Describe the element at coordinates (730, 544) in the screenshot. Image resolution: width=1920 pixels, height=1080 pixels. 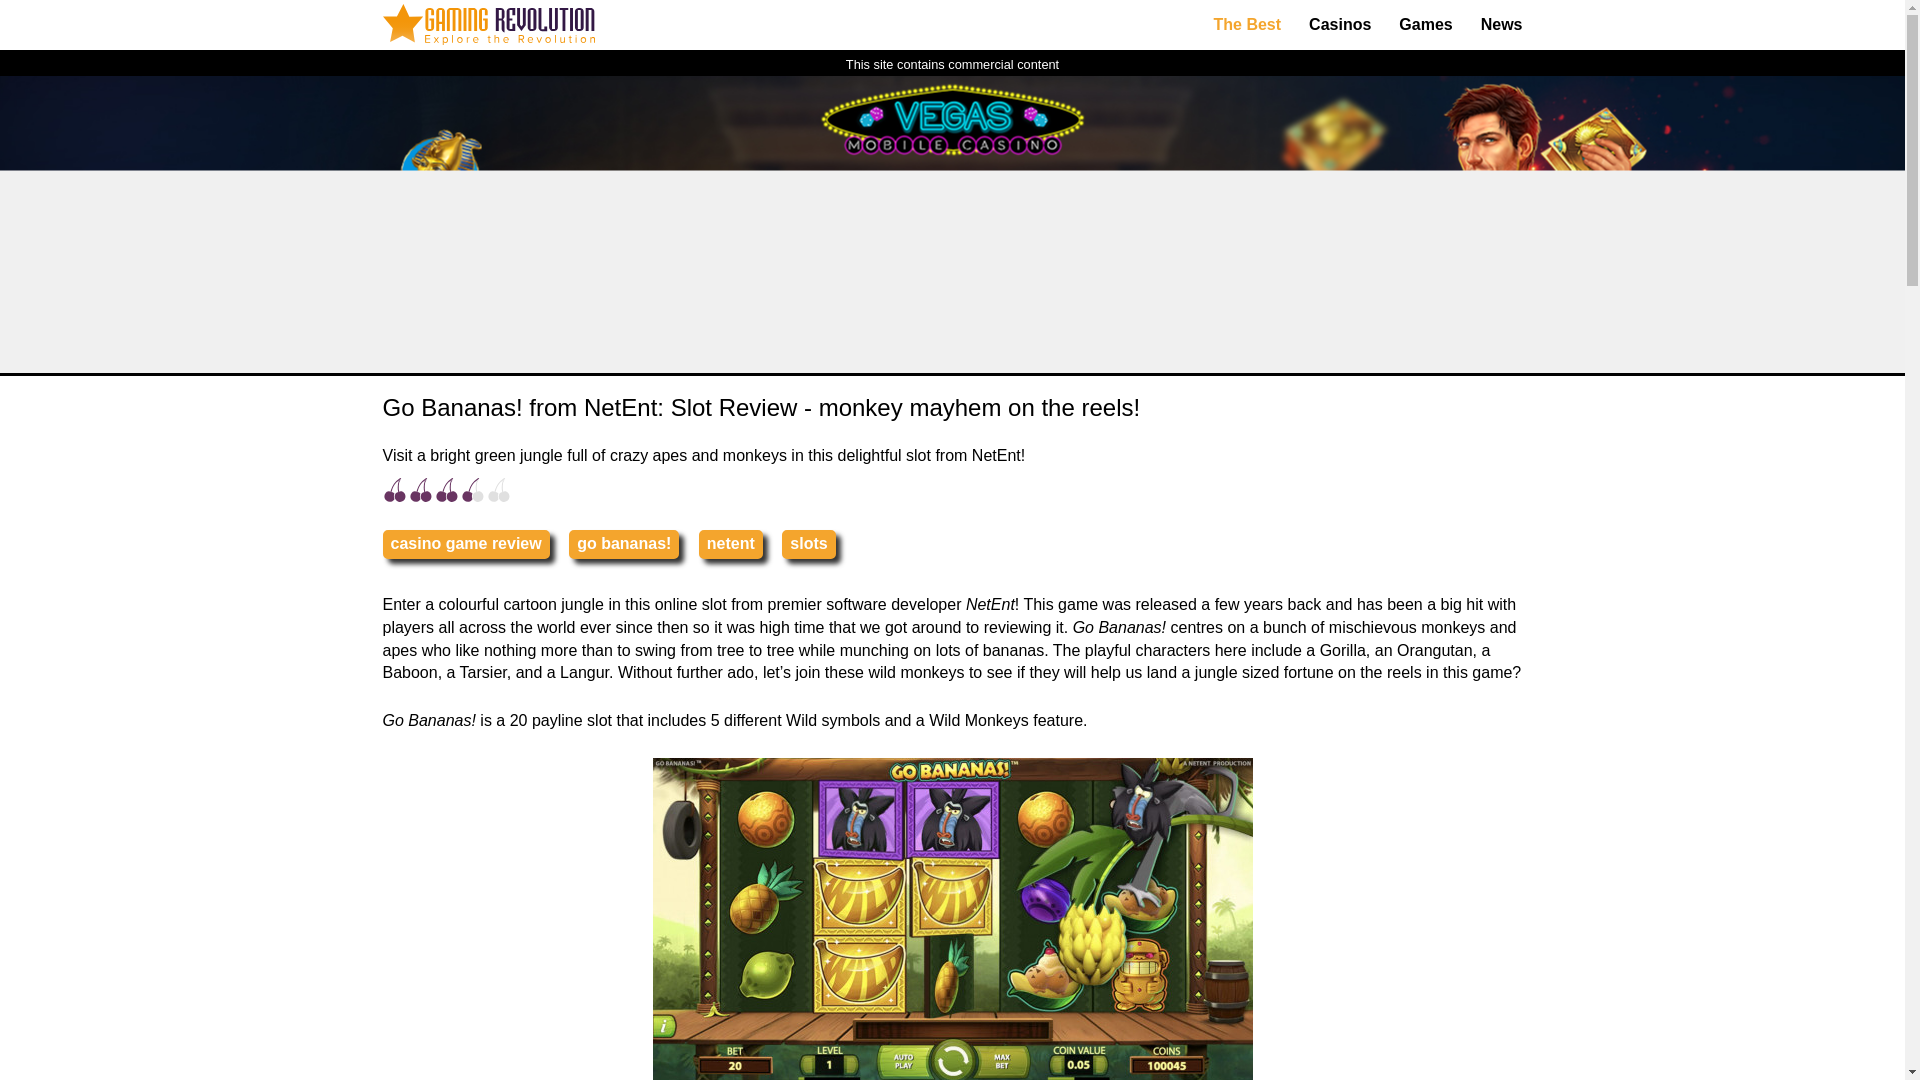
I see `netent` at that location.